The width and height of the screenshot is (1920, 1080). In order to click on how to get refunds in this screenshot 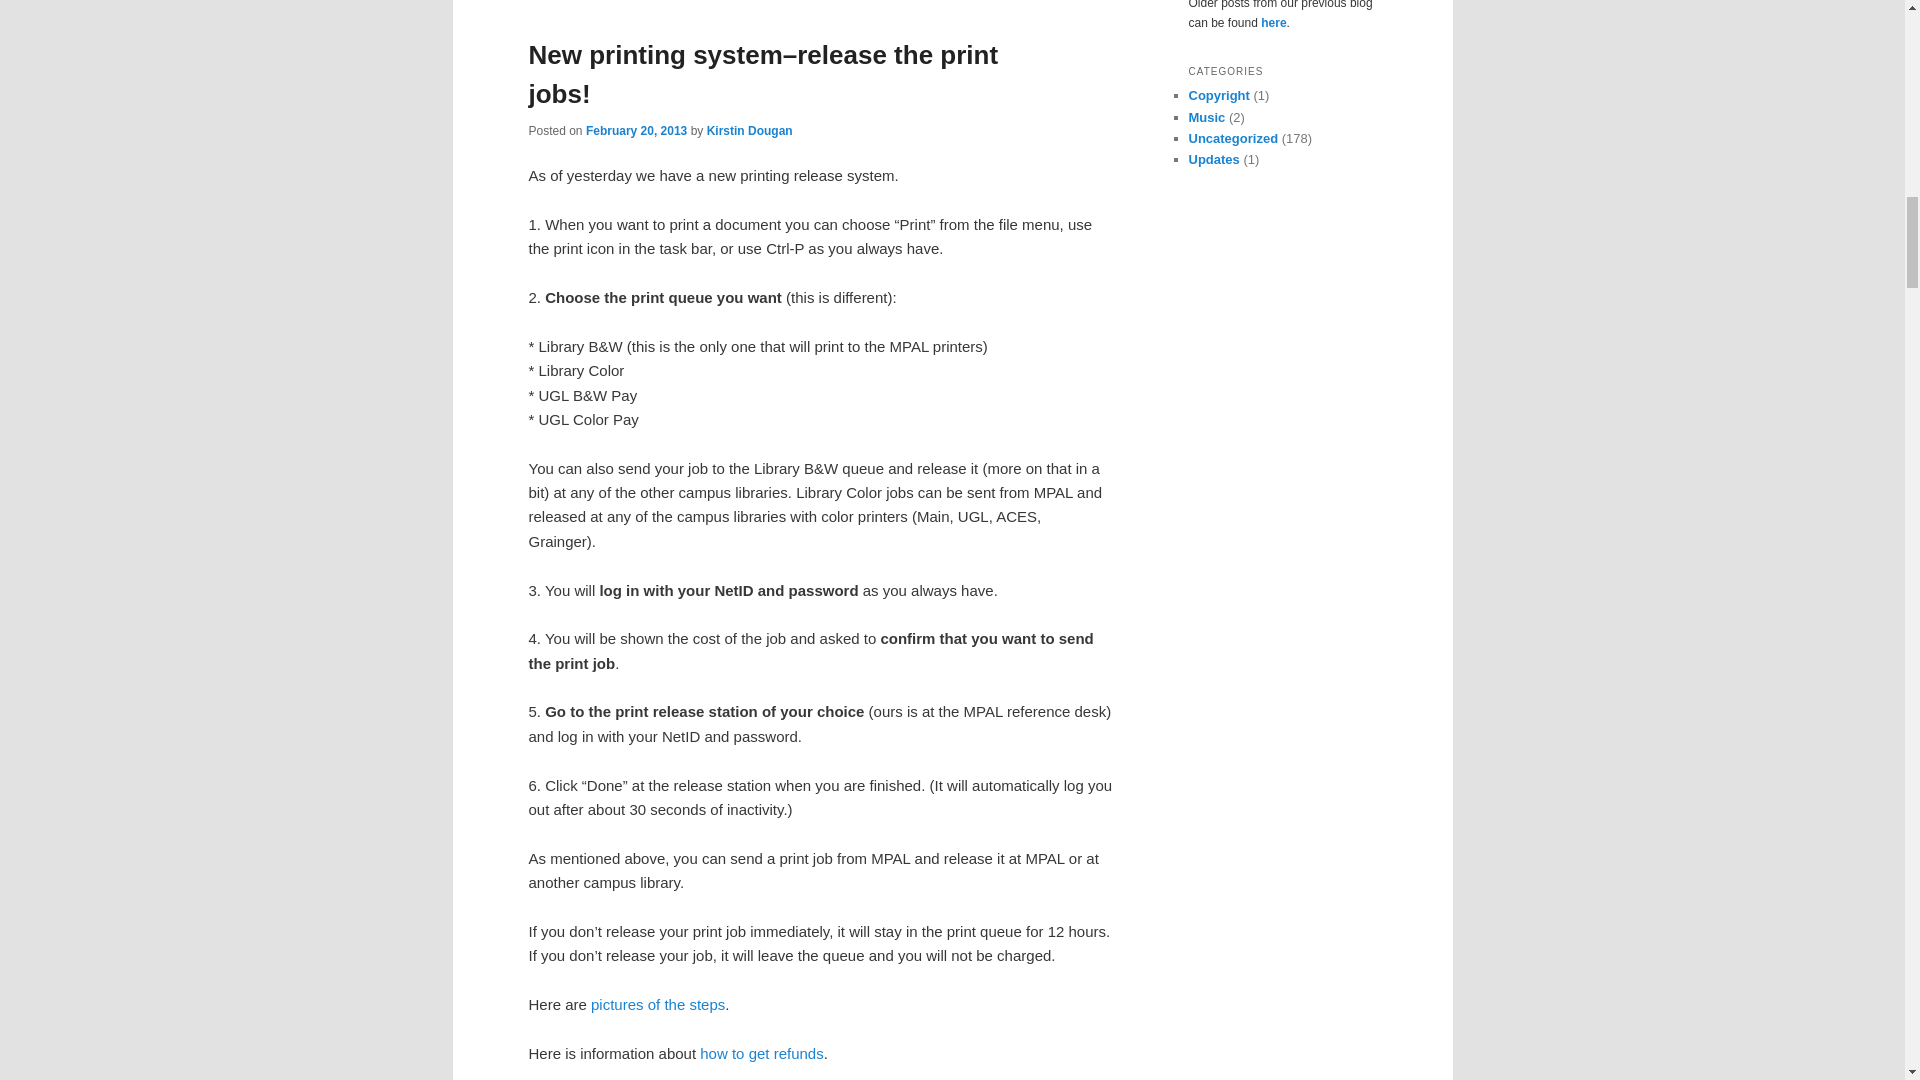, I will do `click(762, 1053)`.